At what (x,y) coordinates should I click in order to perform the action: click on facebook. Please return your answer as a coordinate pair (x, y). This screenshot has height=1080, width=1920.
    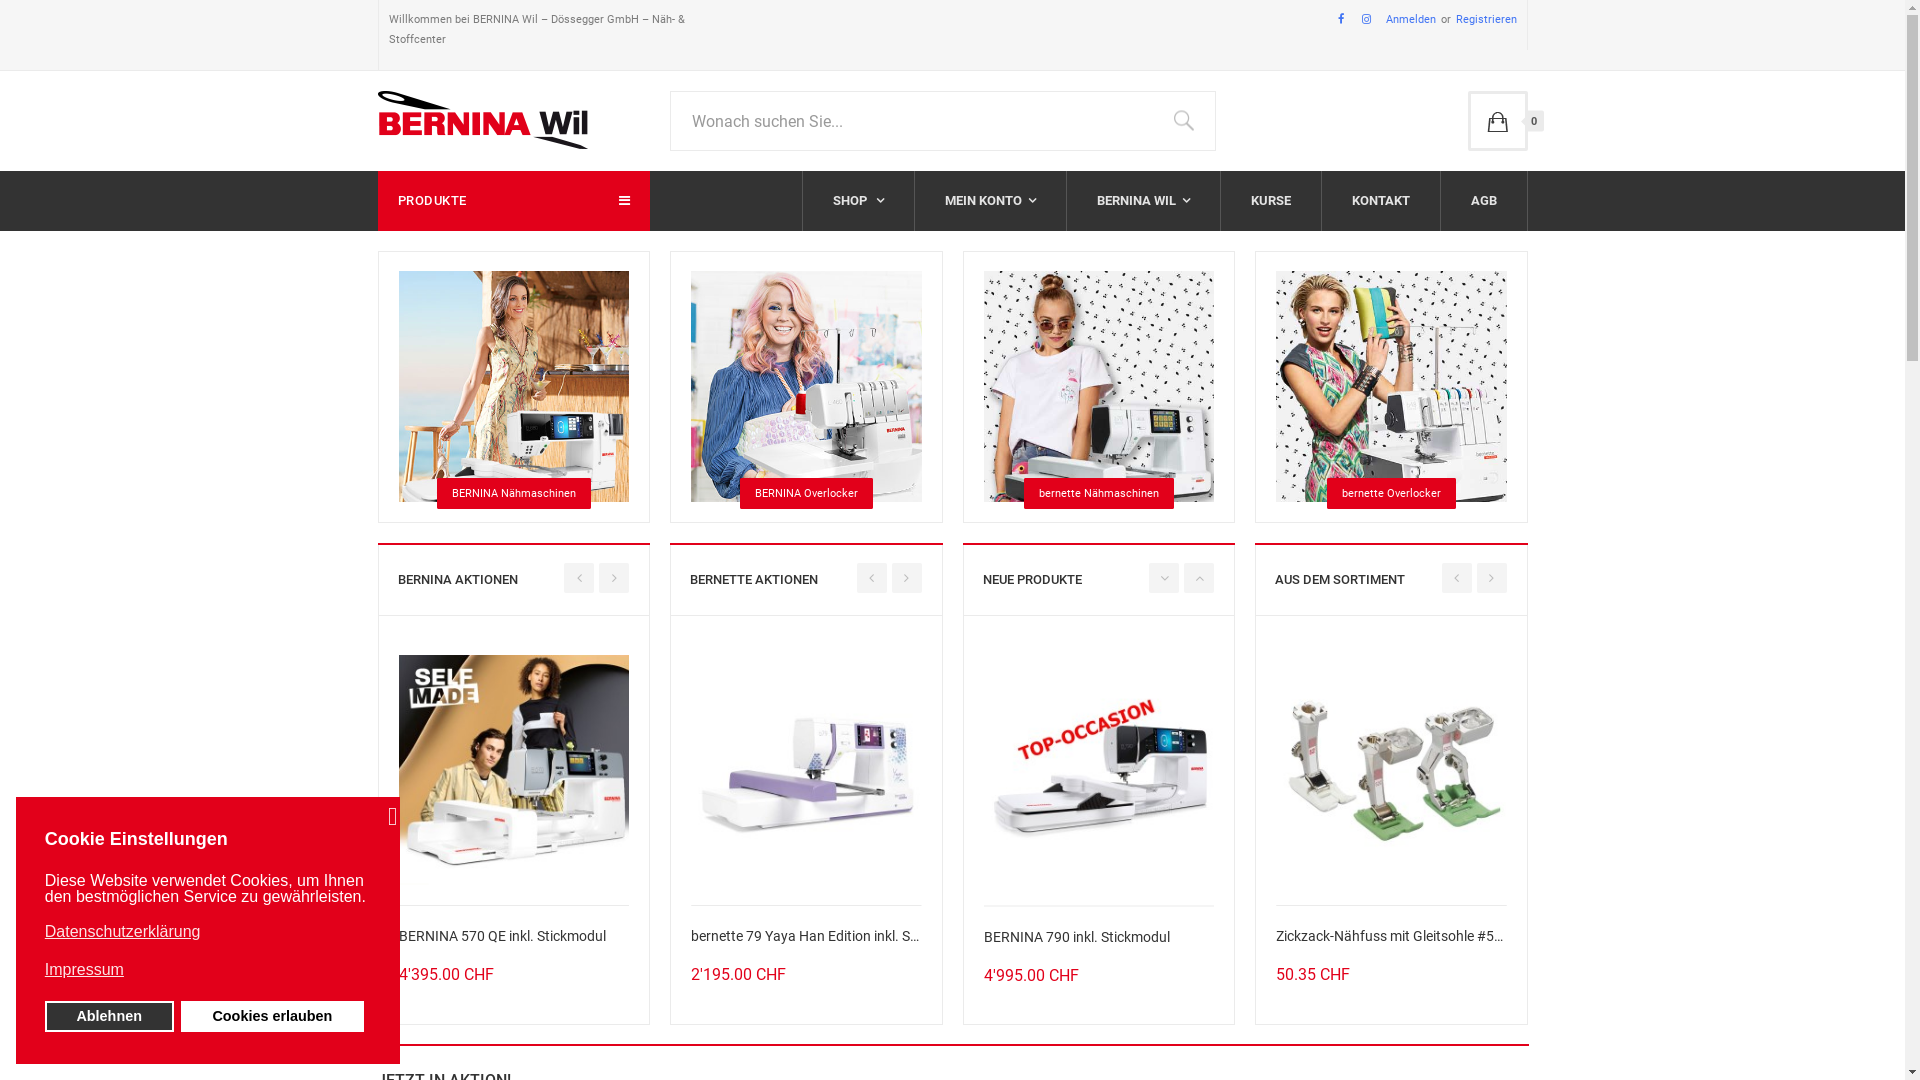
    Looking at the image, I should click on (1341, 20).